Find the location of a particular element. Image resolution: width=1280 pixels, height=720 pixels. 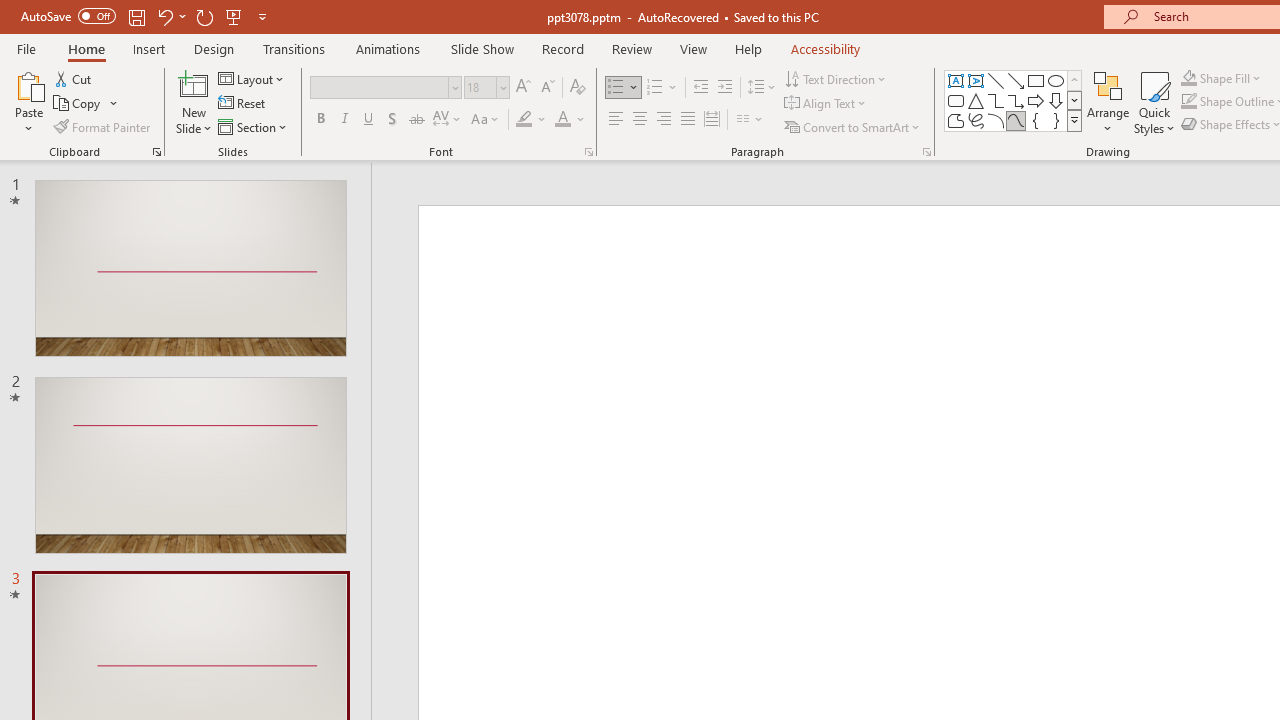

Section is located at coordinates (254, 126).